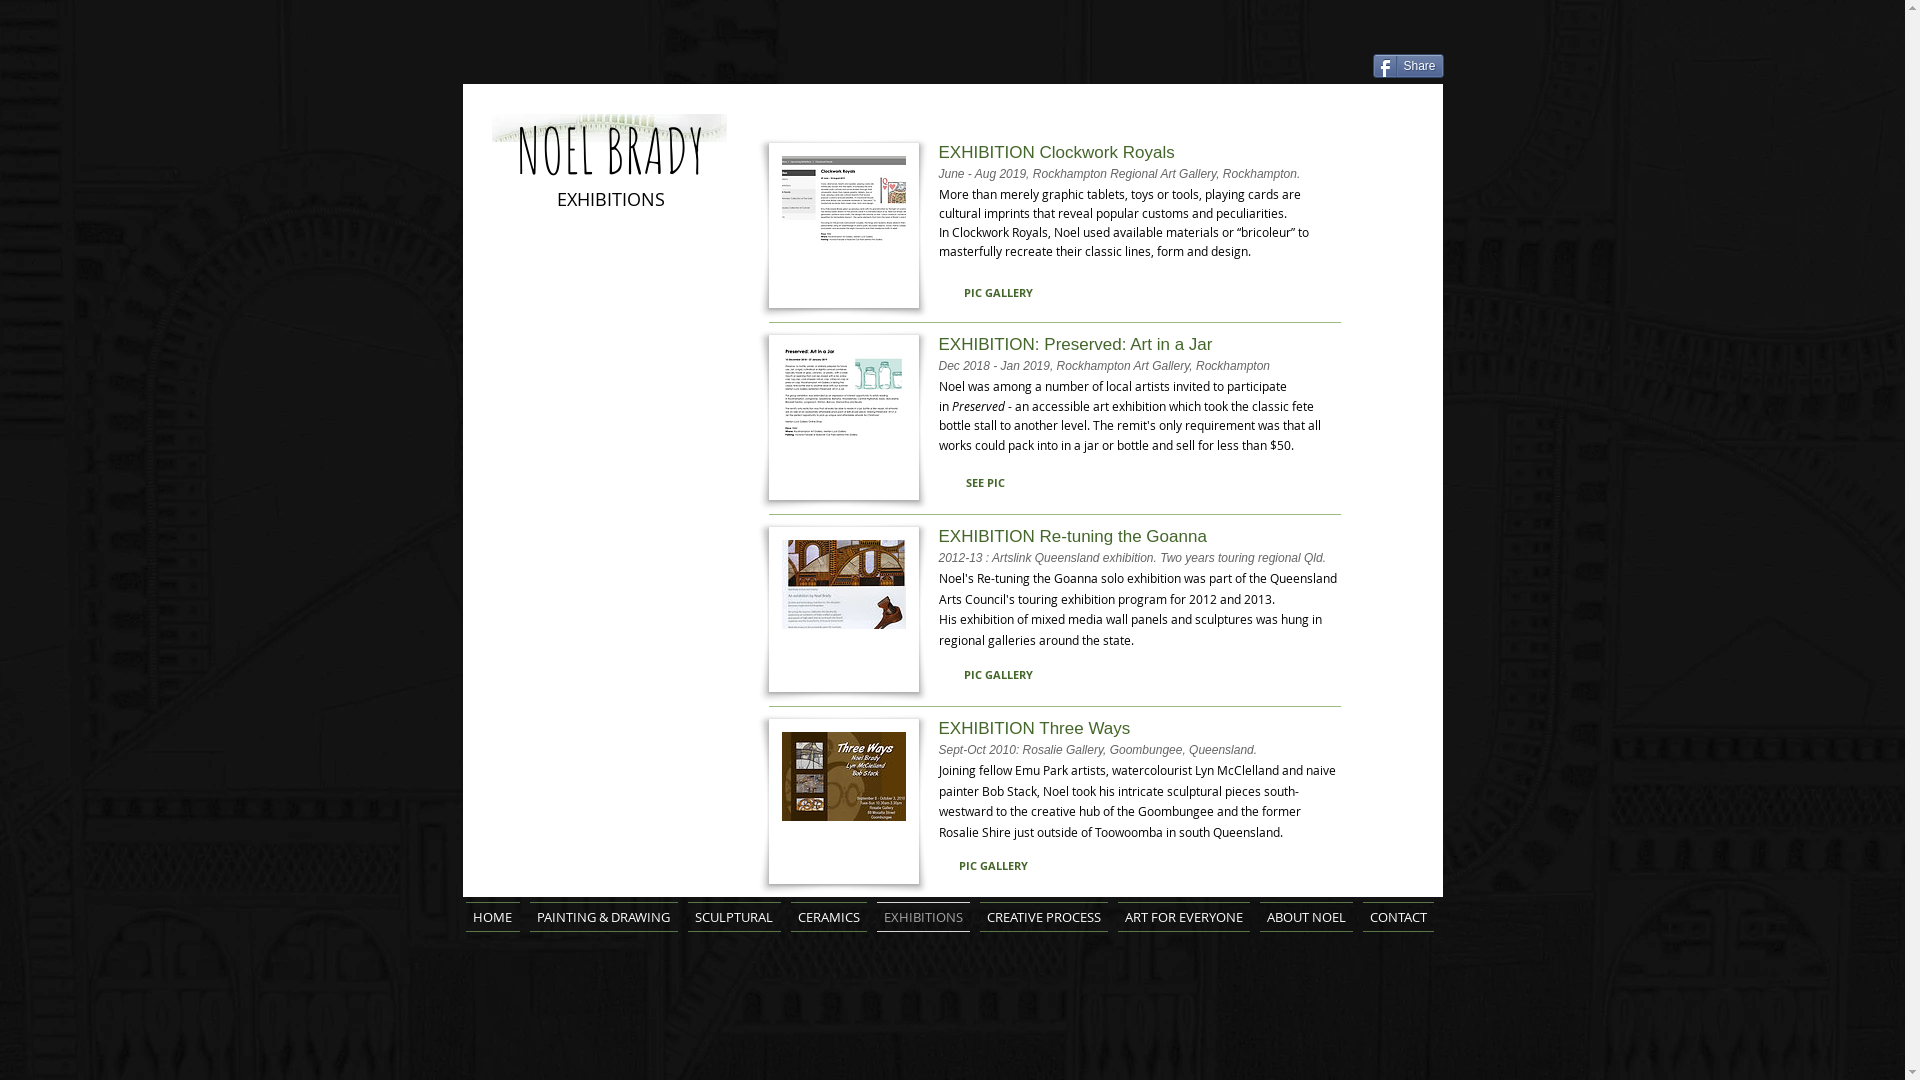  Describe the element at coordinates (986, 482) in the screenshot. I see `SEE PIC` at that location.